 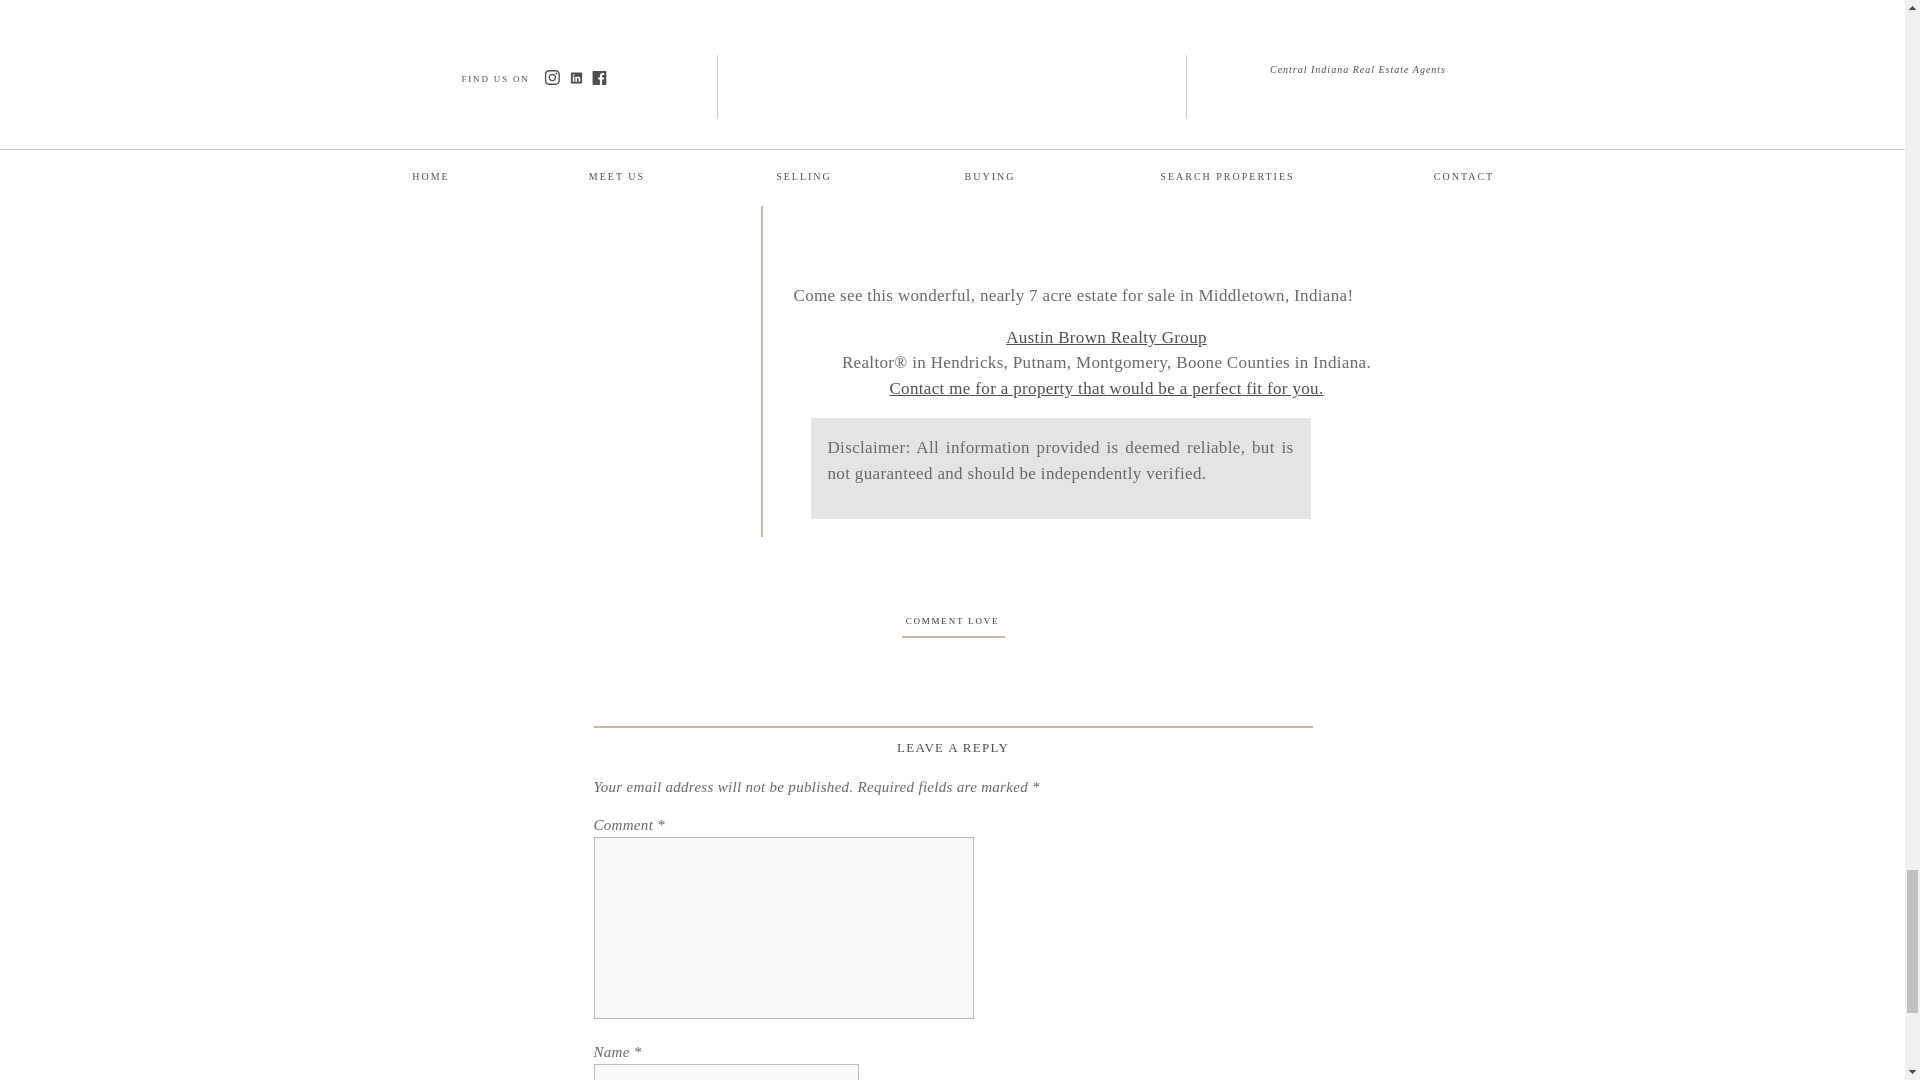 What do you see at coordinates (953, 620) in the screenshot?
I see `COMMENT LOVE` at bounding box center [953, 620].